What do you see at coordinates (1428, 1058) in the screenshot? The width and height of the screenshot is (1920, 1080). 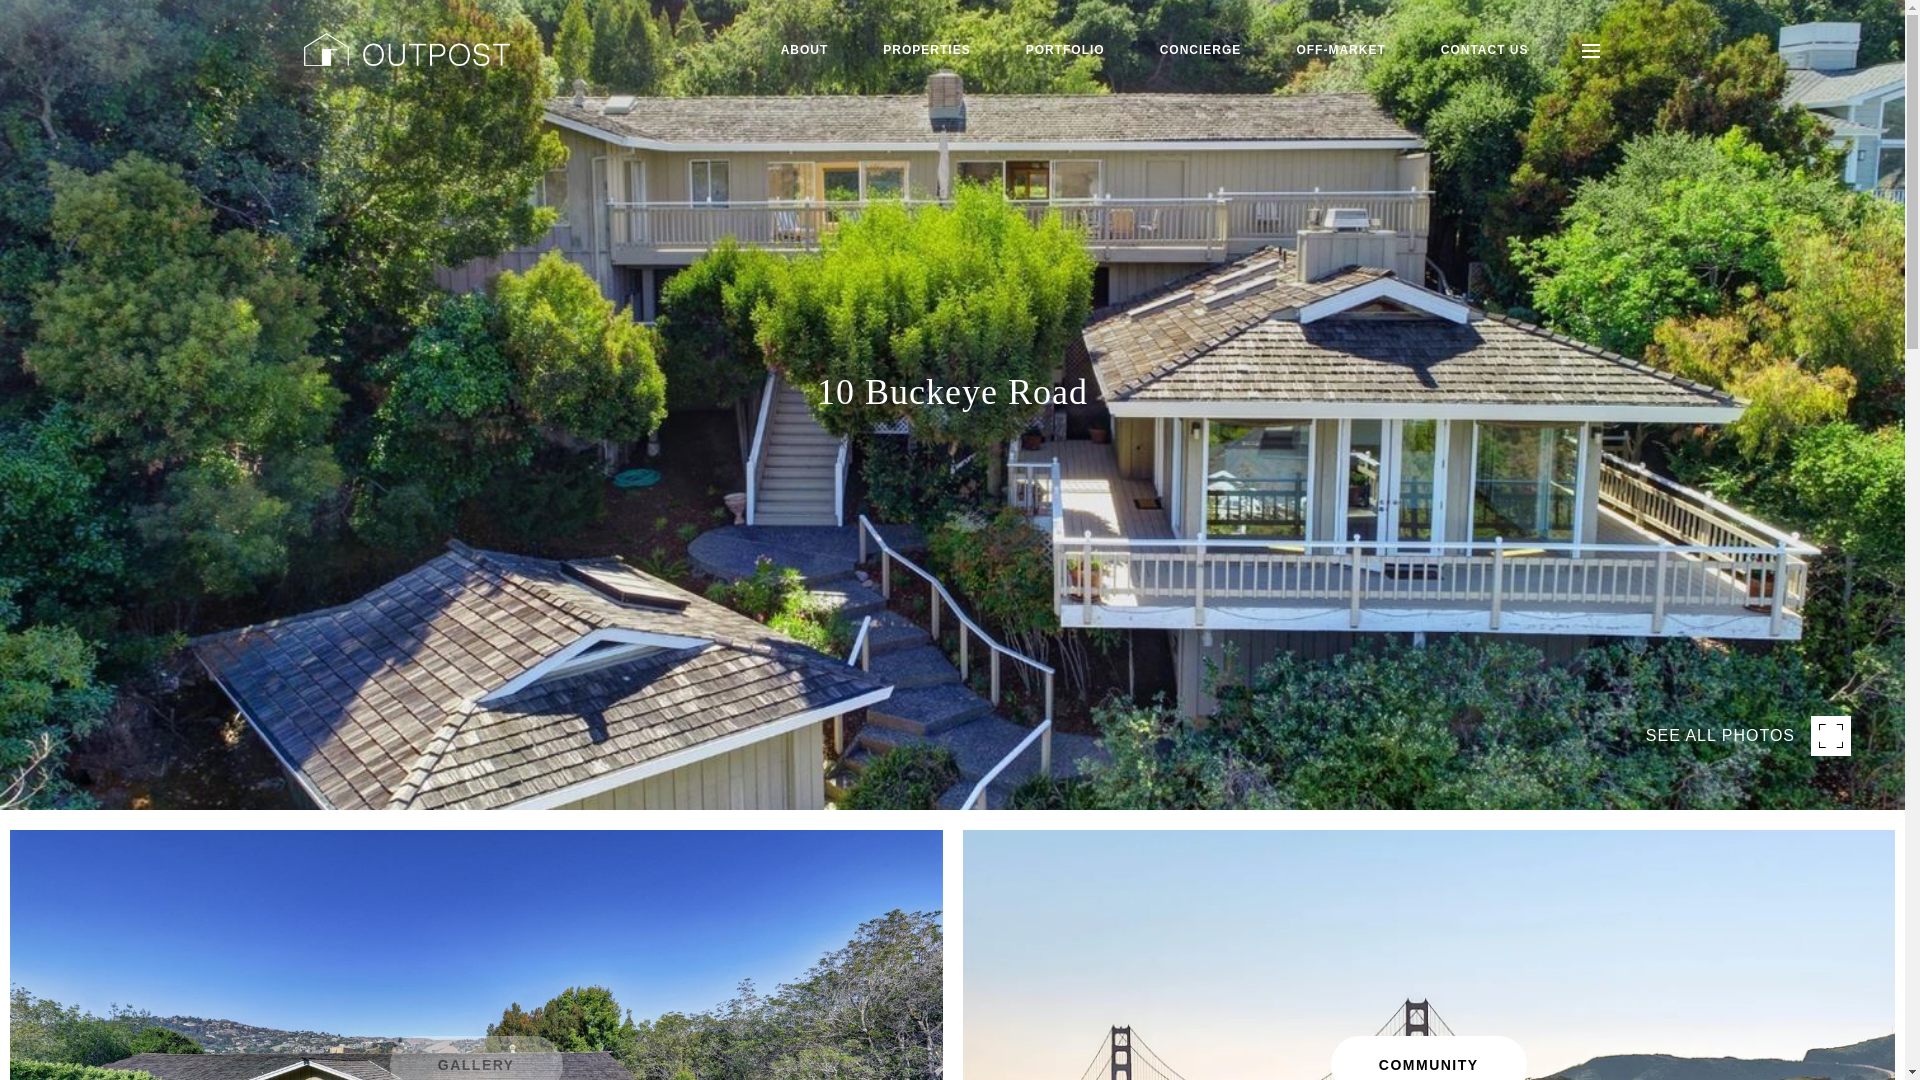 I see `COMMUNITY` at bounding box center [1428, 1058].